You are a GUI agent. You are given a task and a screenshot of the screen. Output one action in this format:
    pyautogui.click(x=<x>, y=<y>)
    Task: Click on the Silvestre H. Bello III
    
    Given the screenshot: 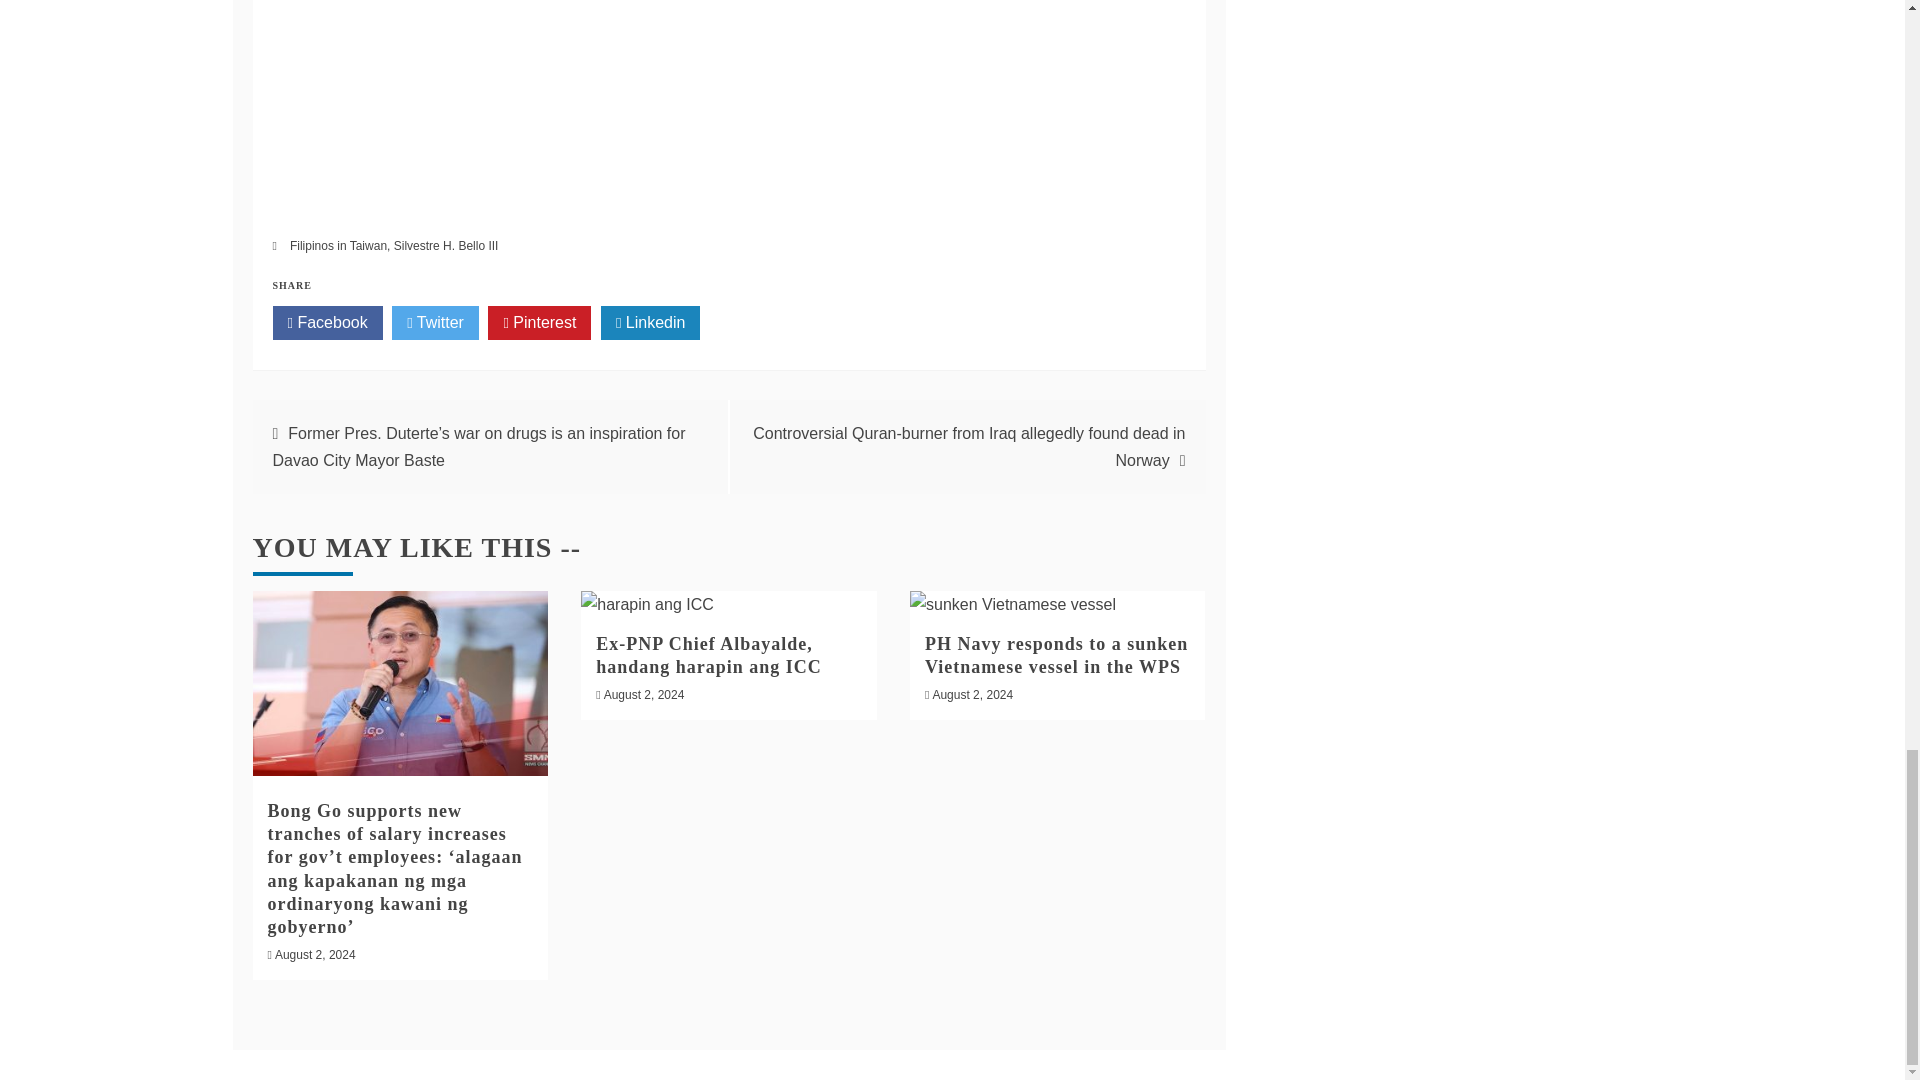 What is the action you would take?
    pyautogui.click(x=446, y=245)
    